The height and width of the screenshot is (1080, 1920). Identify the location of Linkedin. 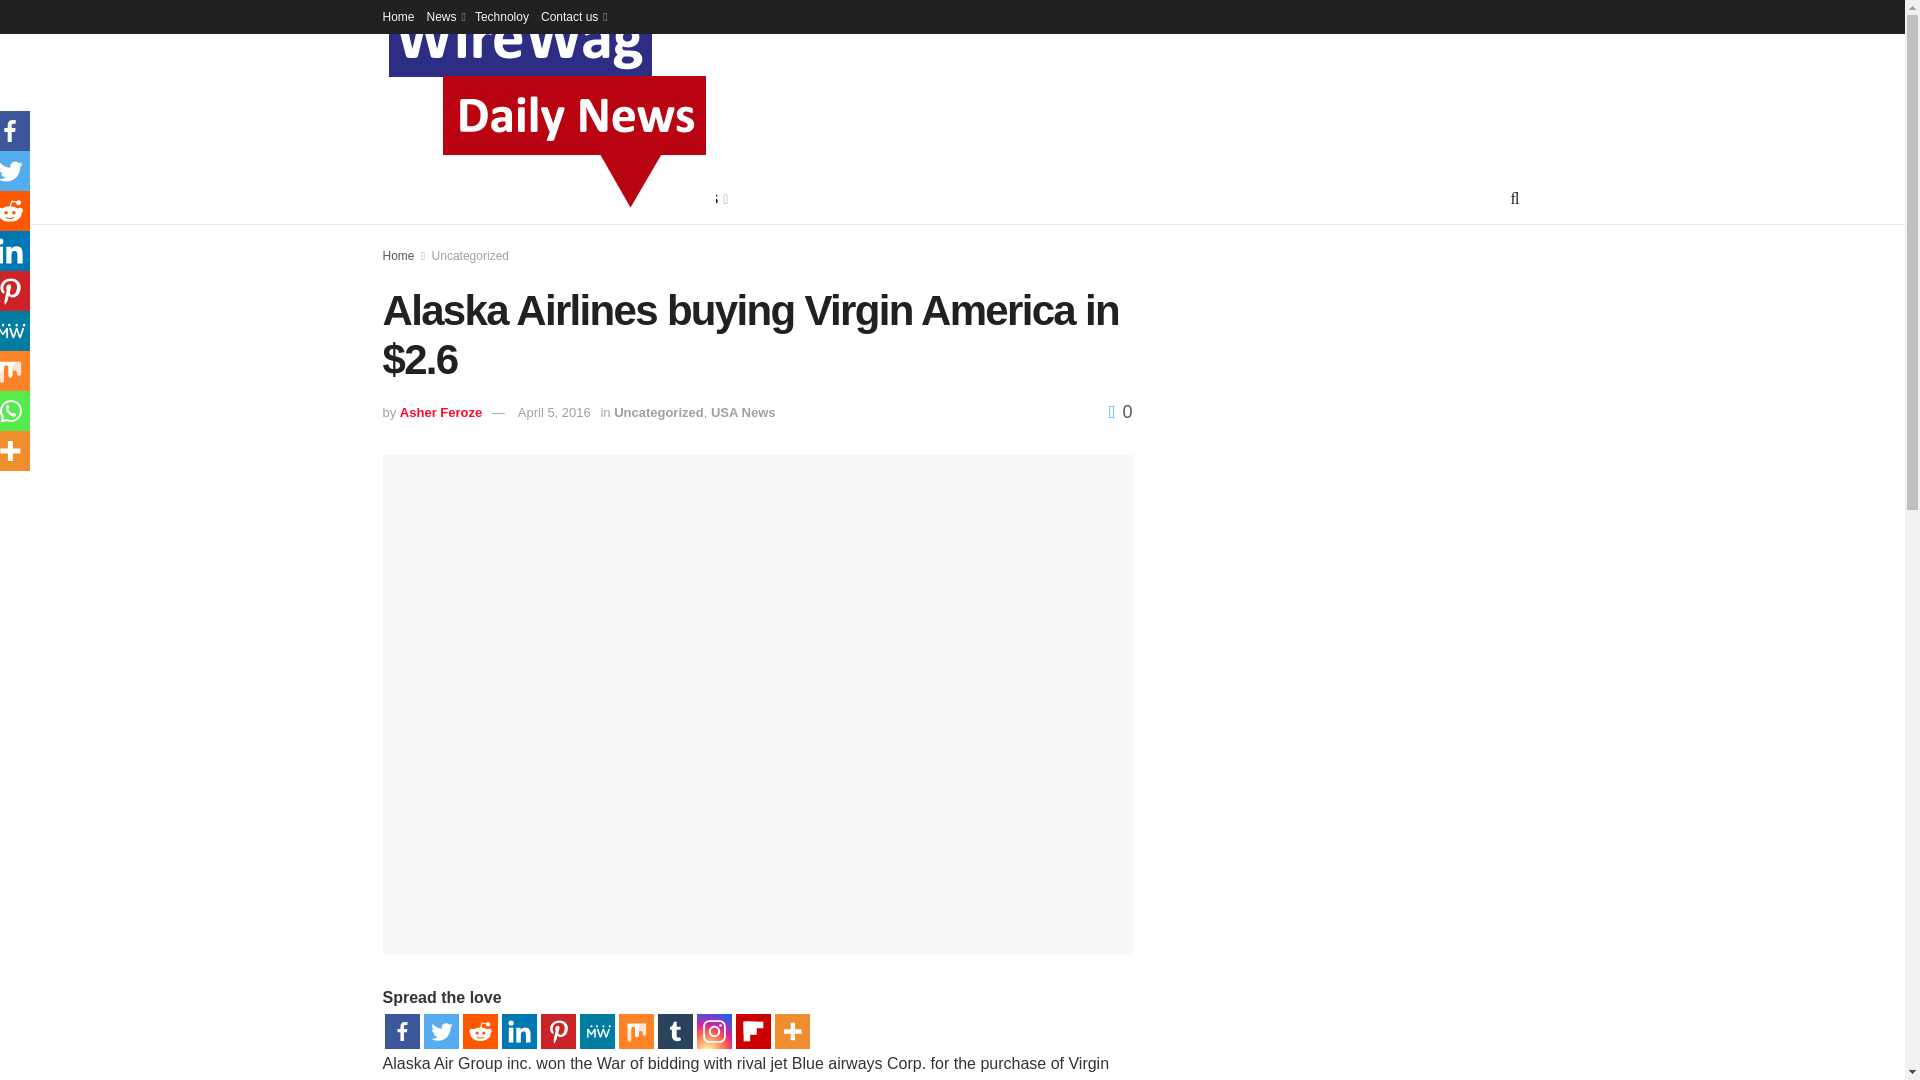
(519, 1031).